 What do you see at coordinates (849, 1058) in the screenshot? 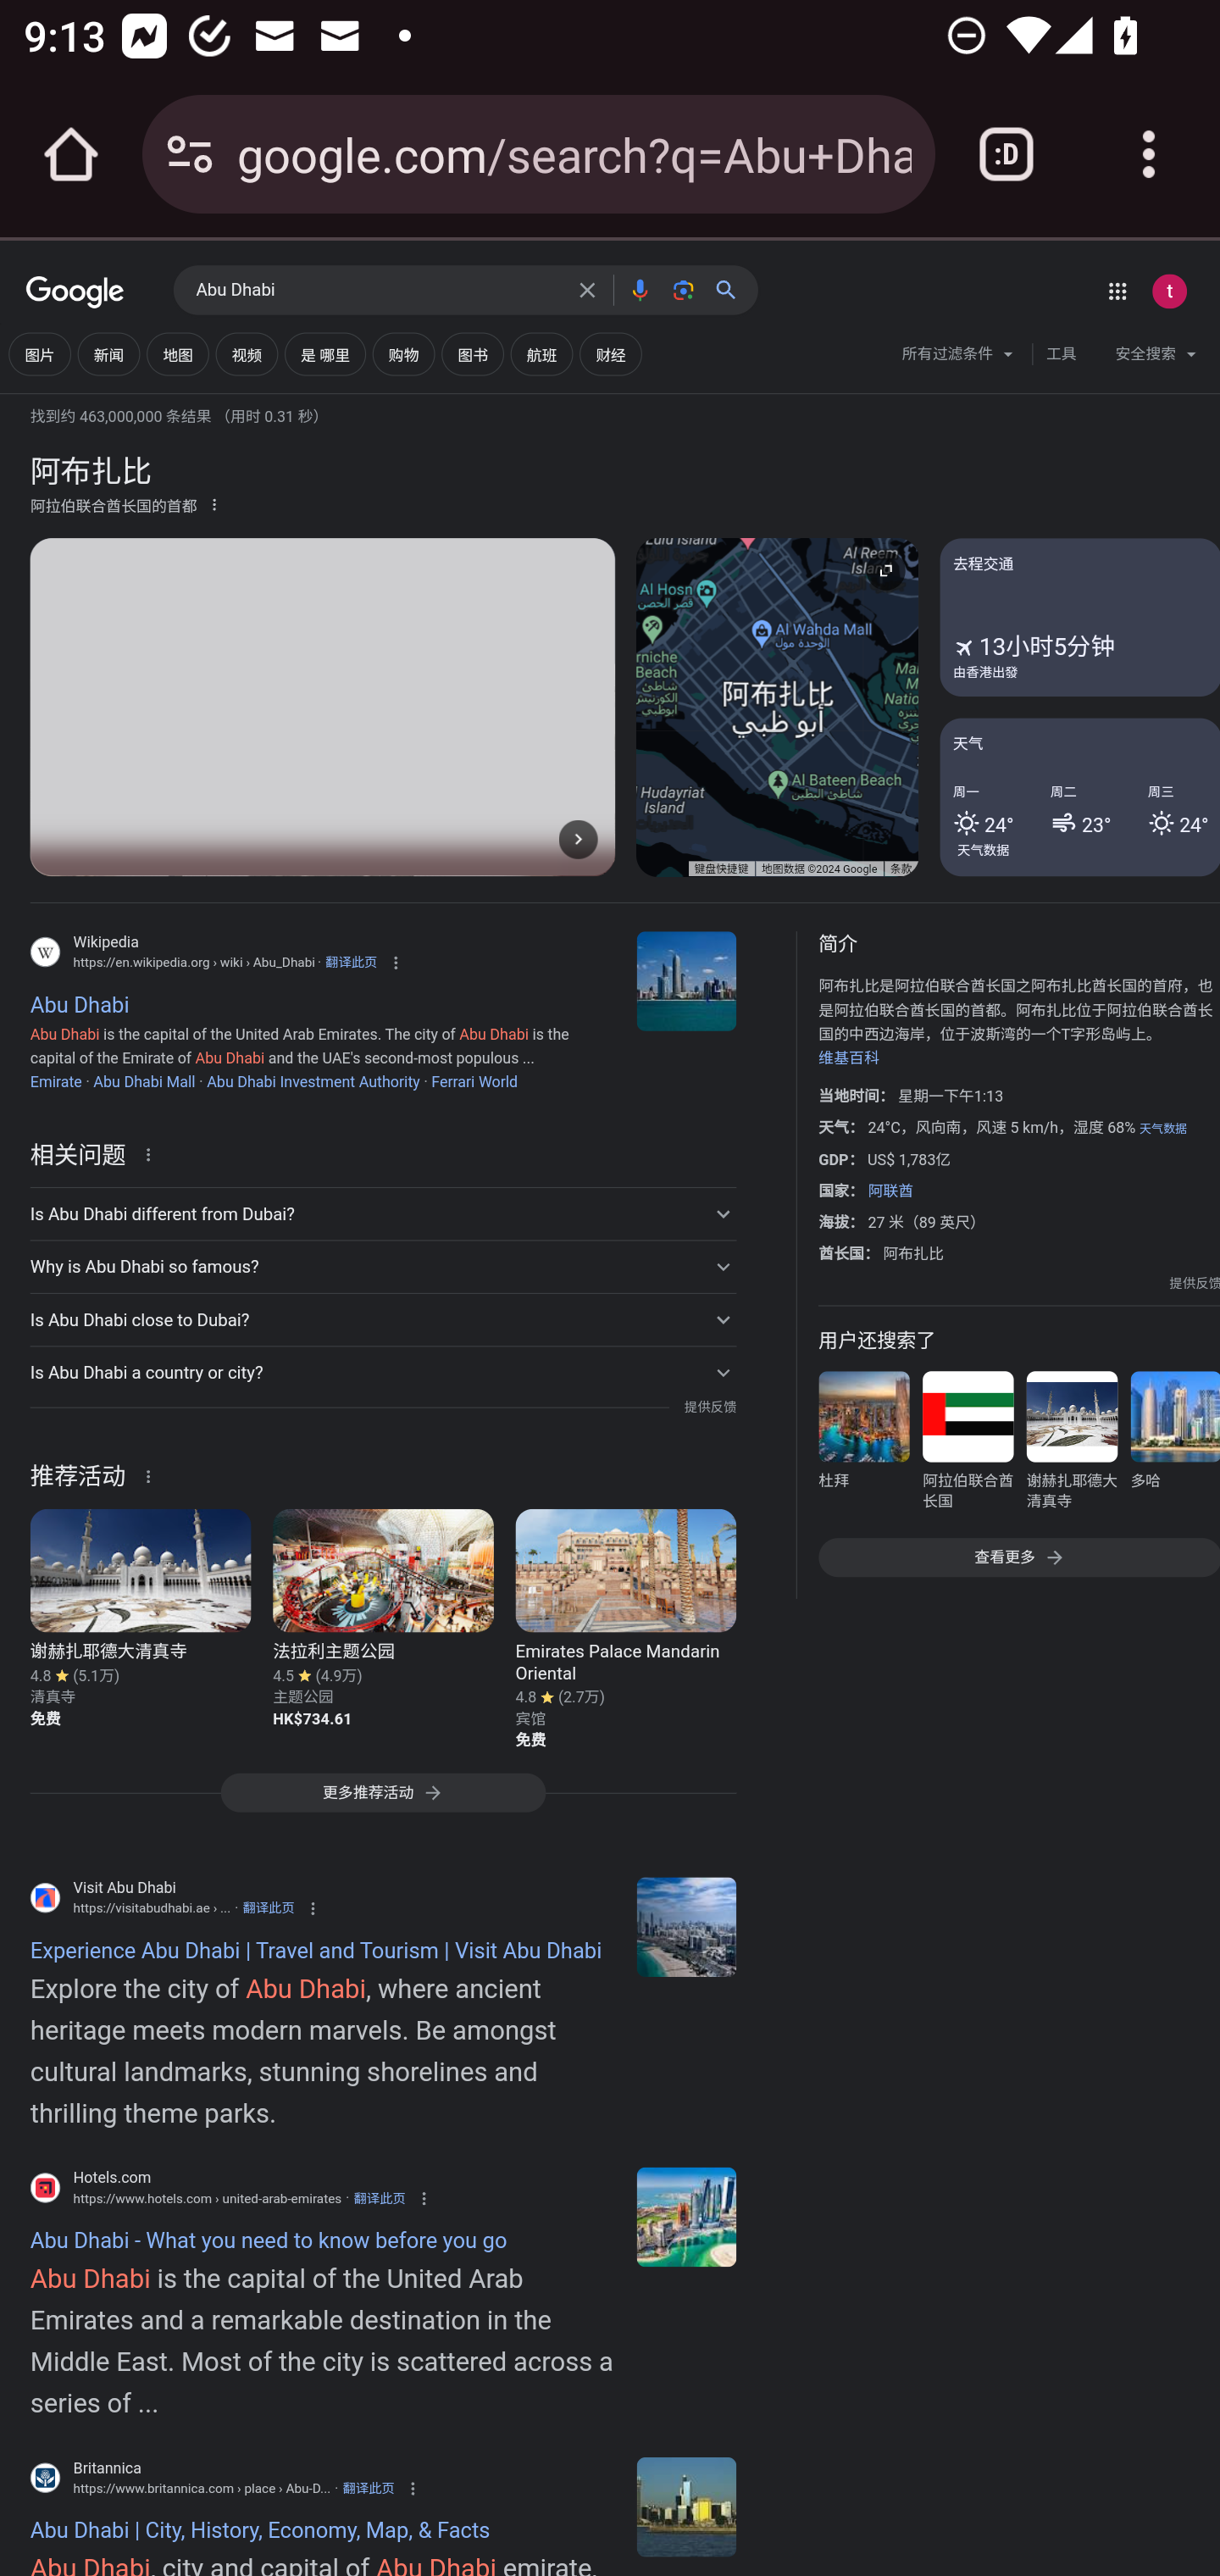
I see `维基百科` at bounding box center [849, 1058].